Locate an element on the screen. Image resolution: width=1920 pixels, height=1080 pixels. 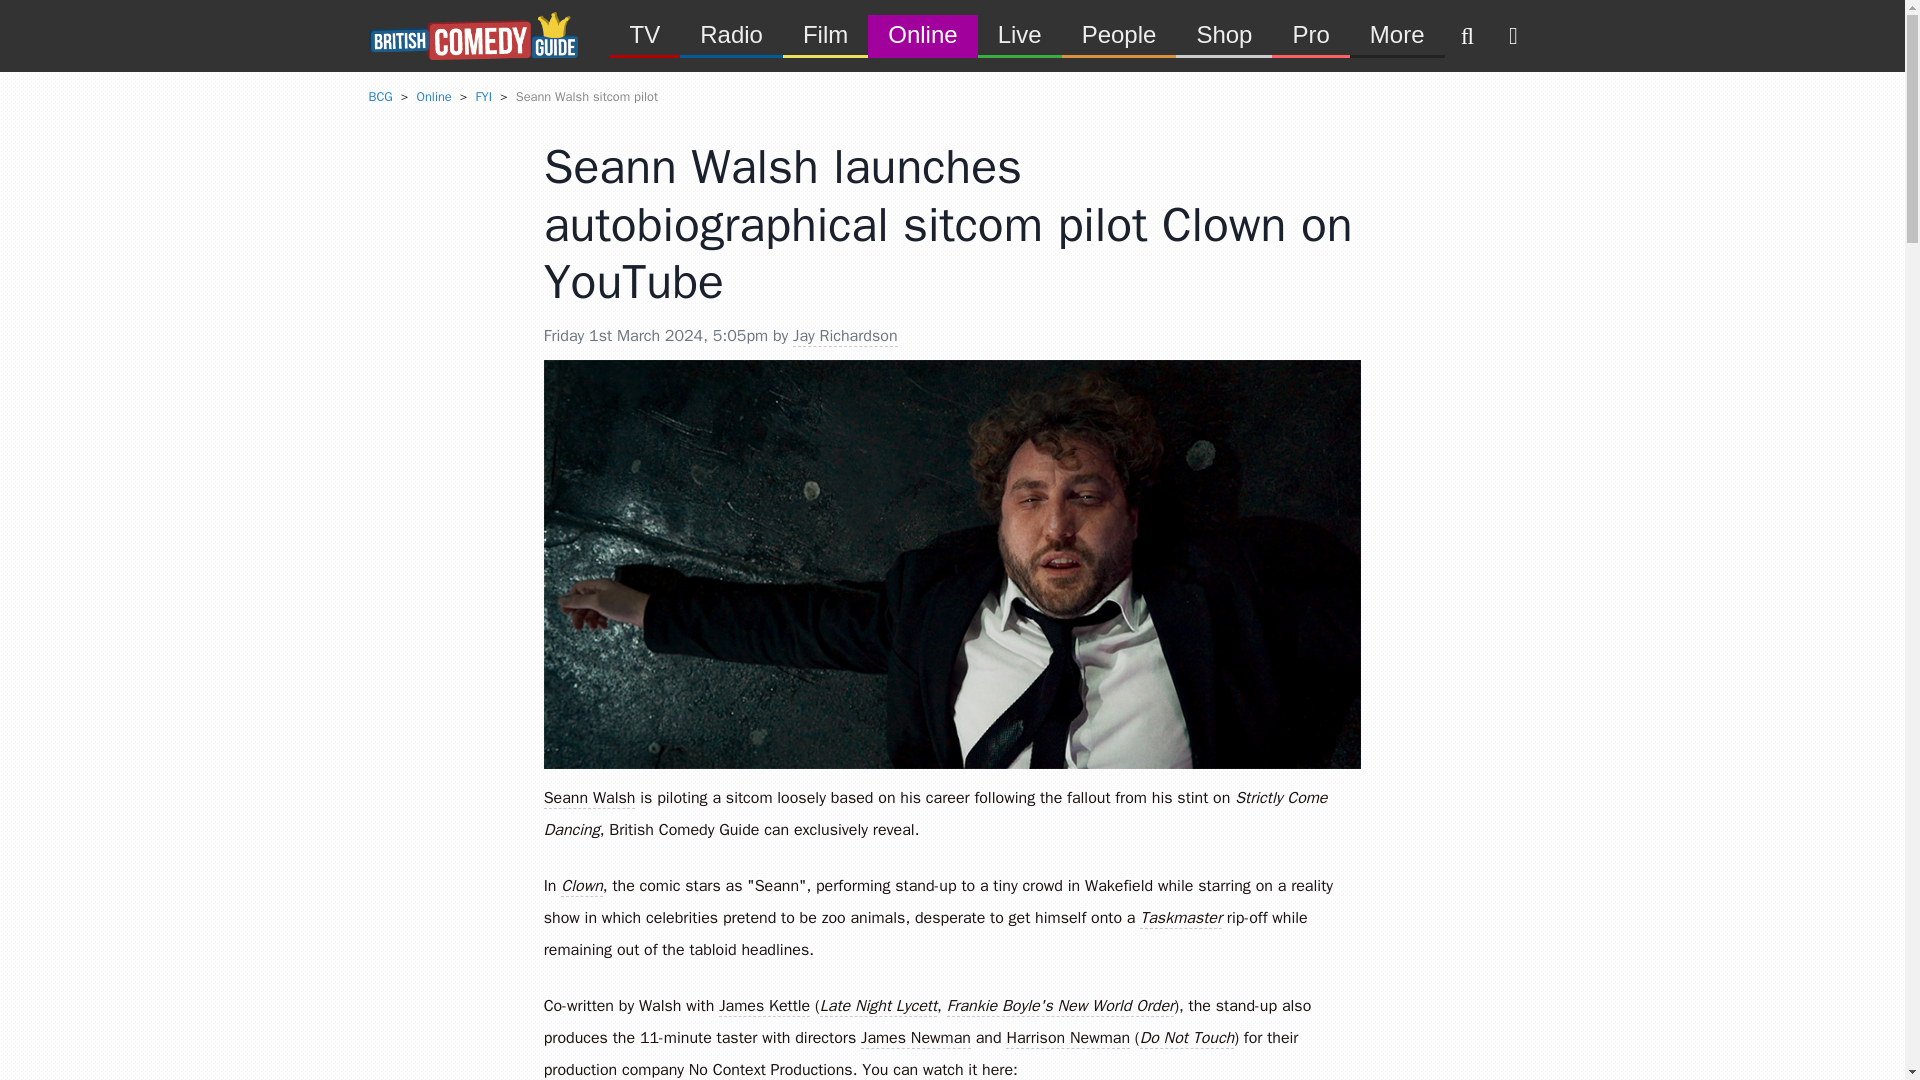
Pro is located at coordinates (1310, 34).